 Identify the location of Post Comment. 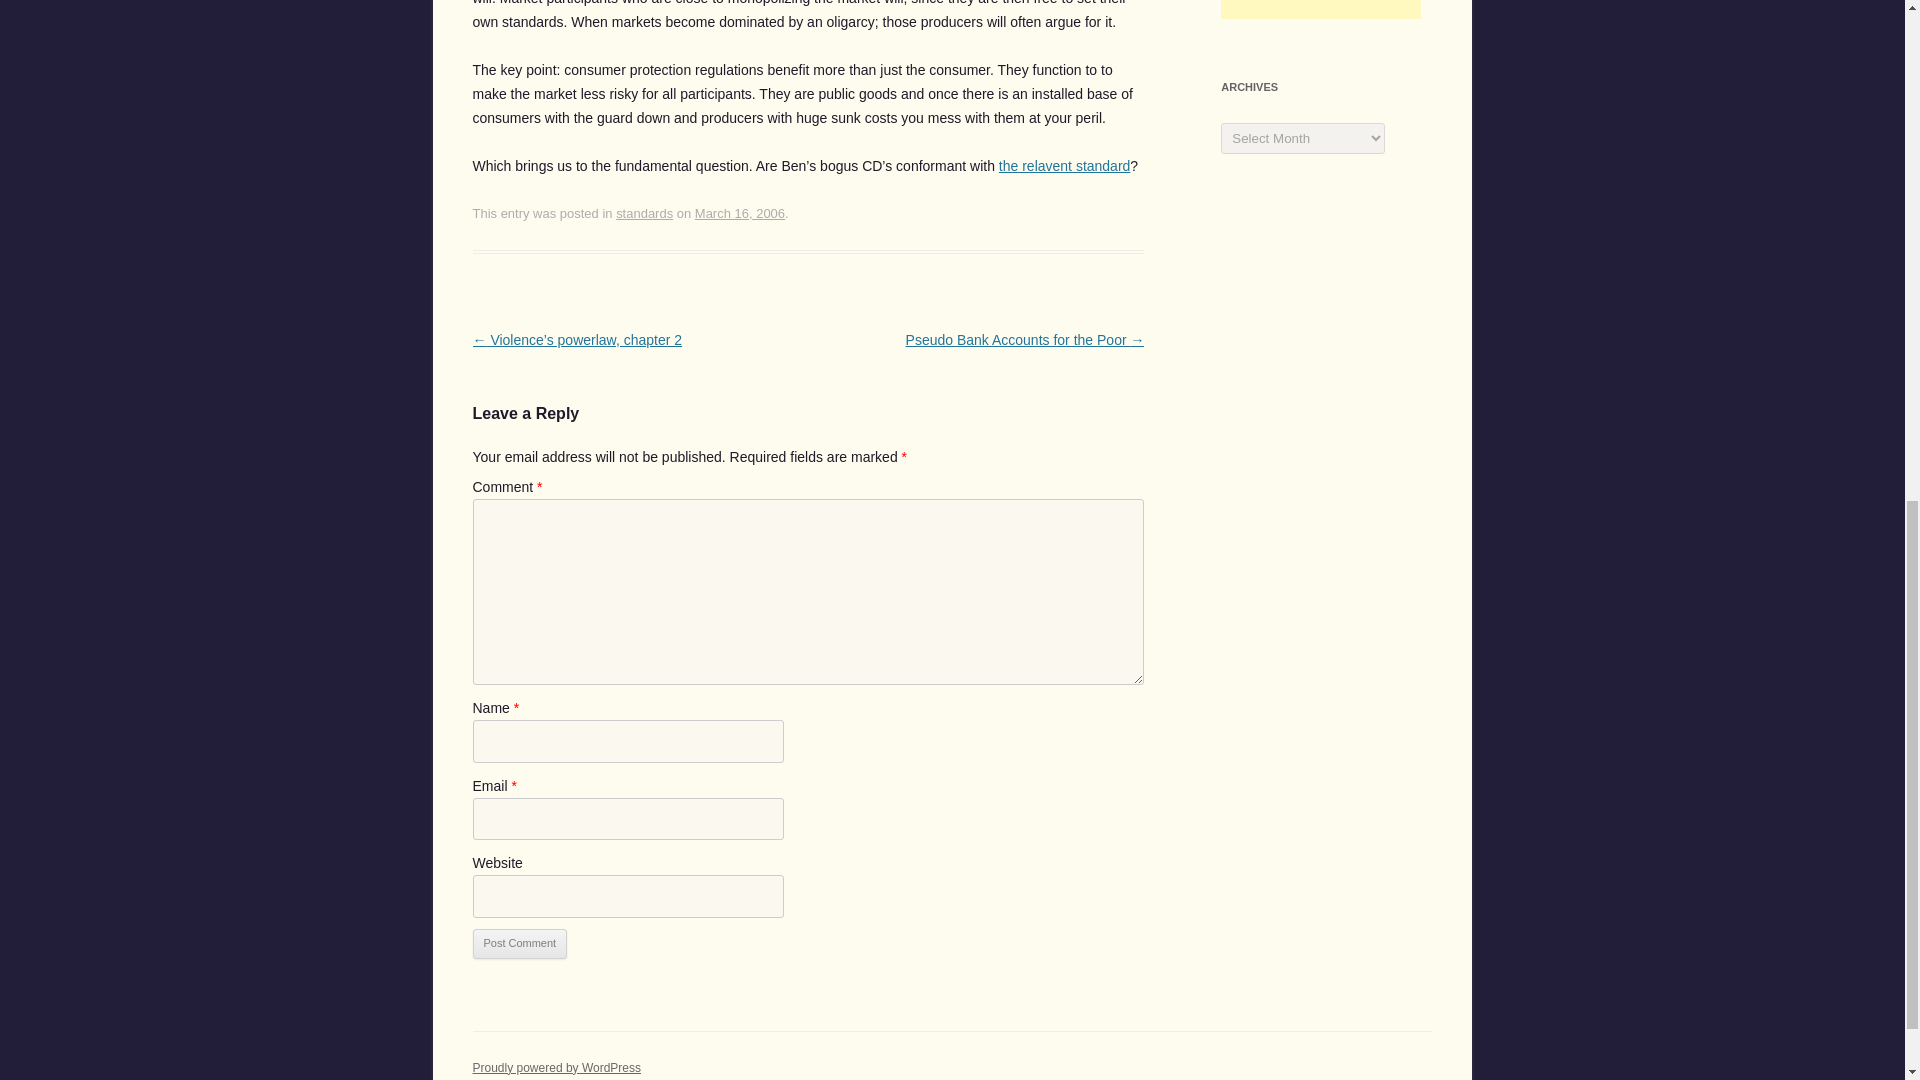
(519, 944).